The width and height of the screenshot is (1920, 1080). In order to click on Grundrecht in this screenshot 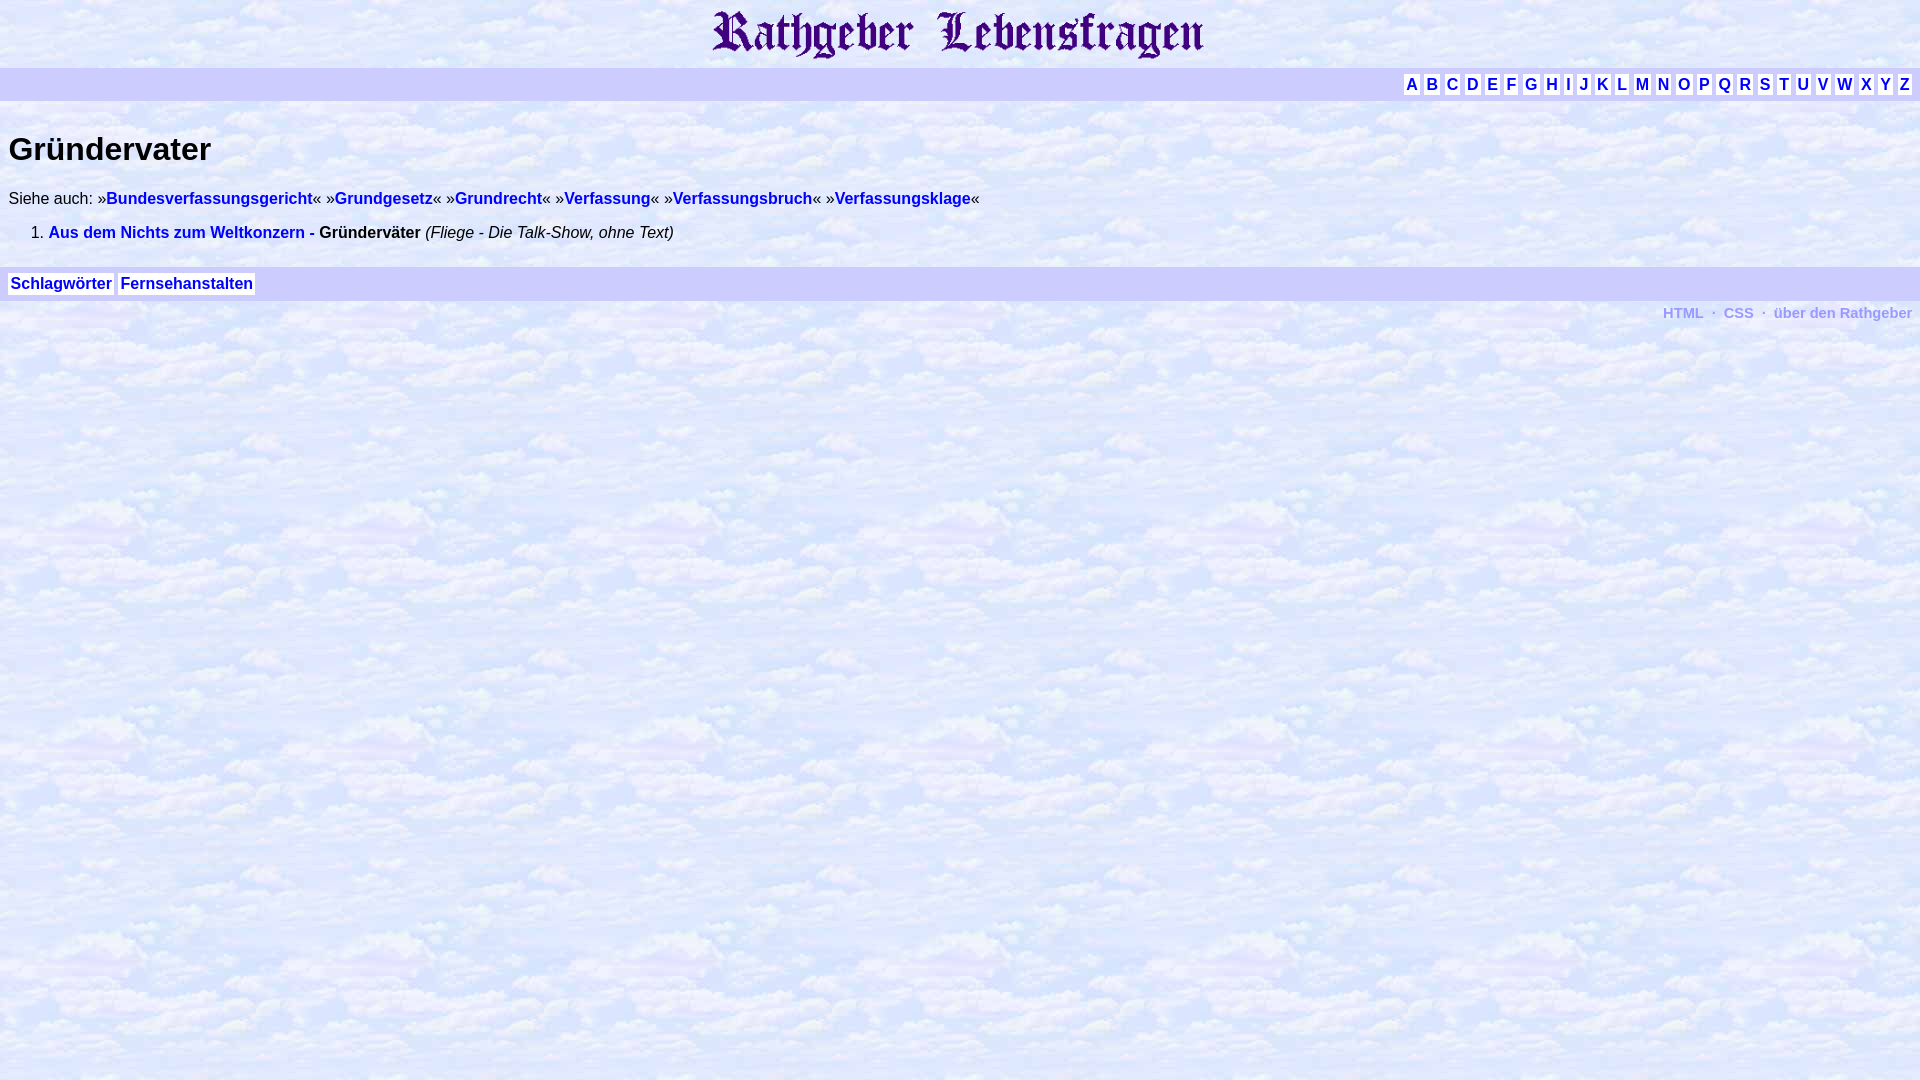, I will do `click(498, 198)`.